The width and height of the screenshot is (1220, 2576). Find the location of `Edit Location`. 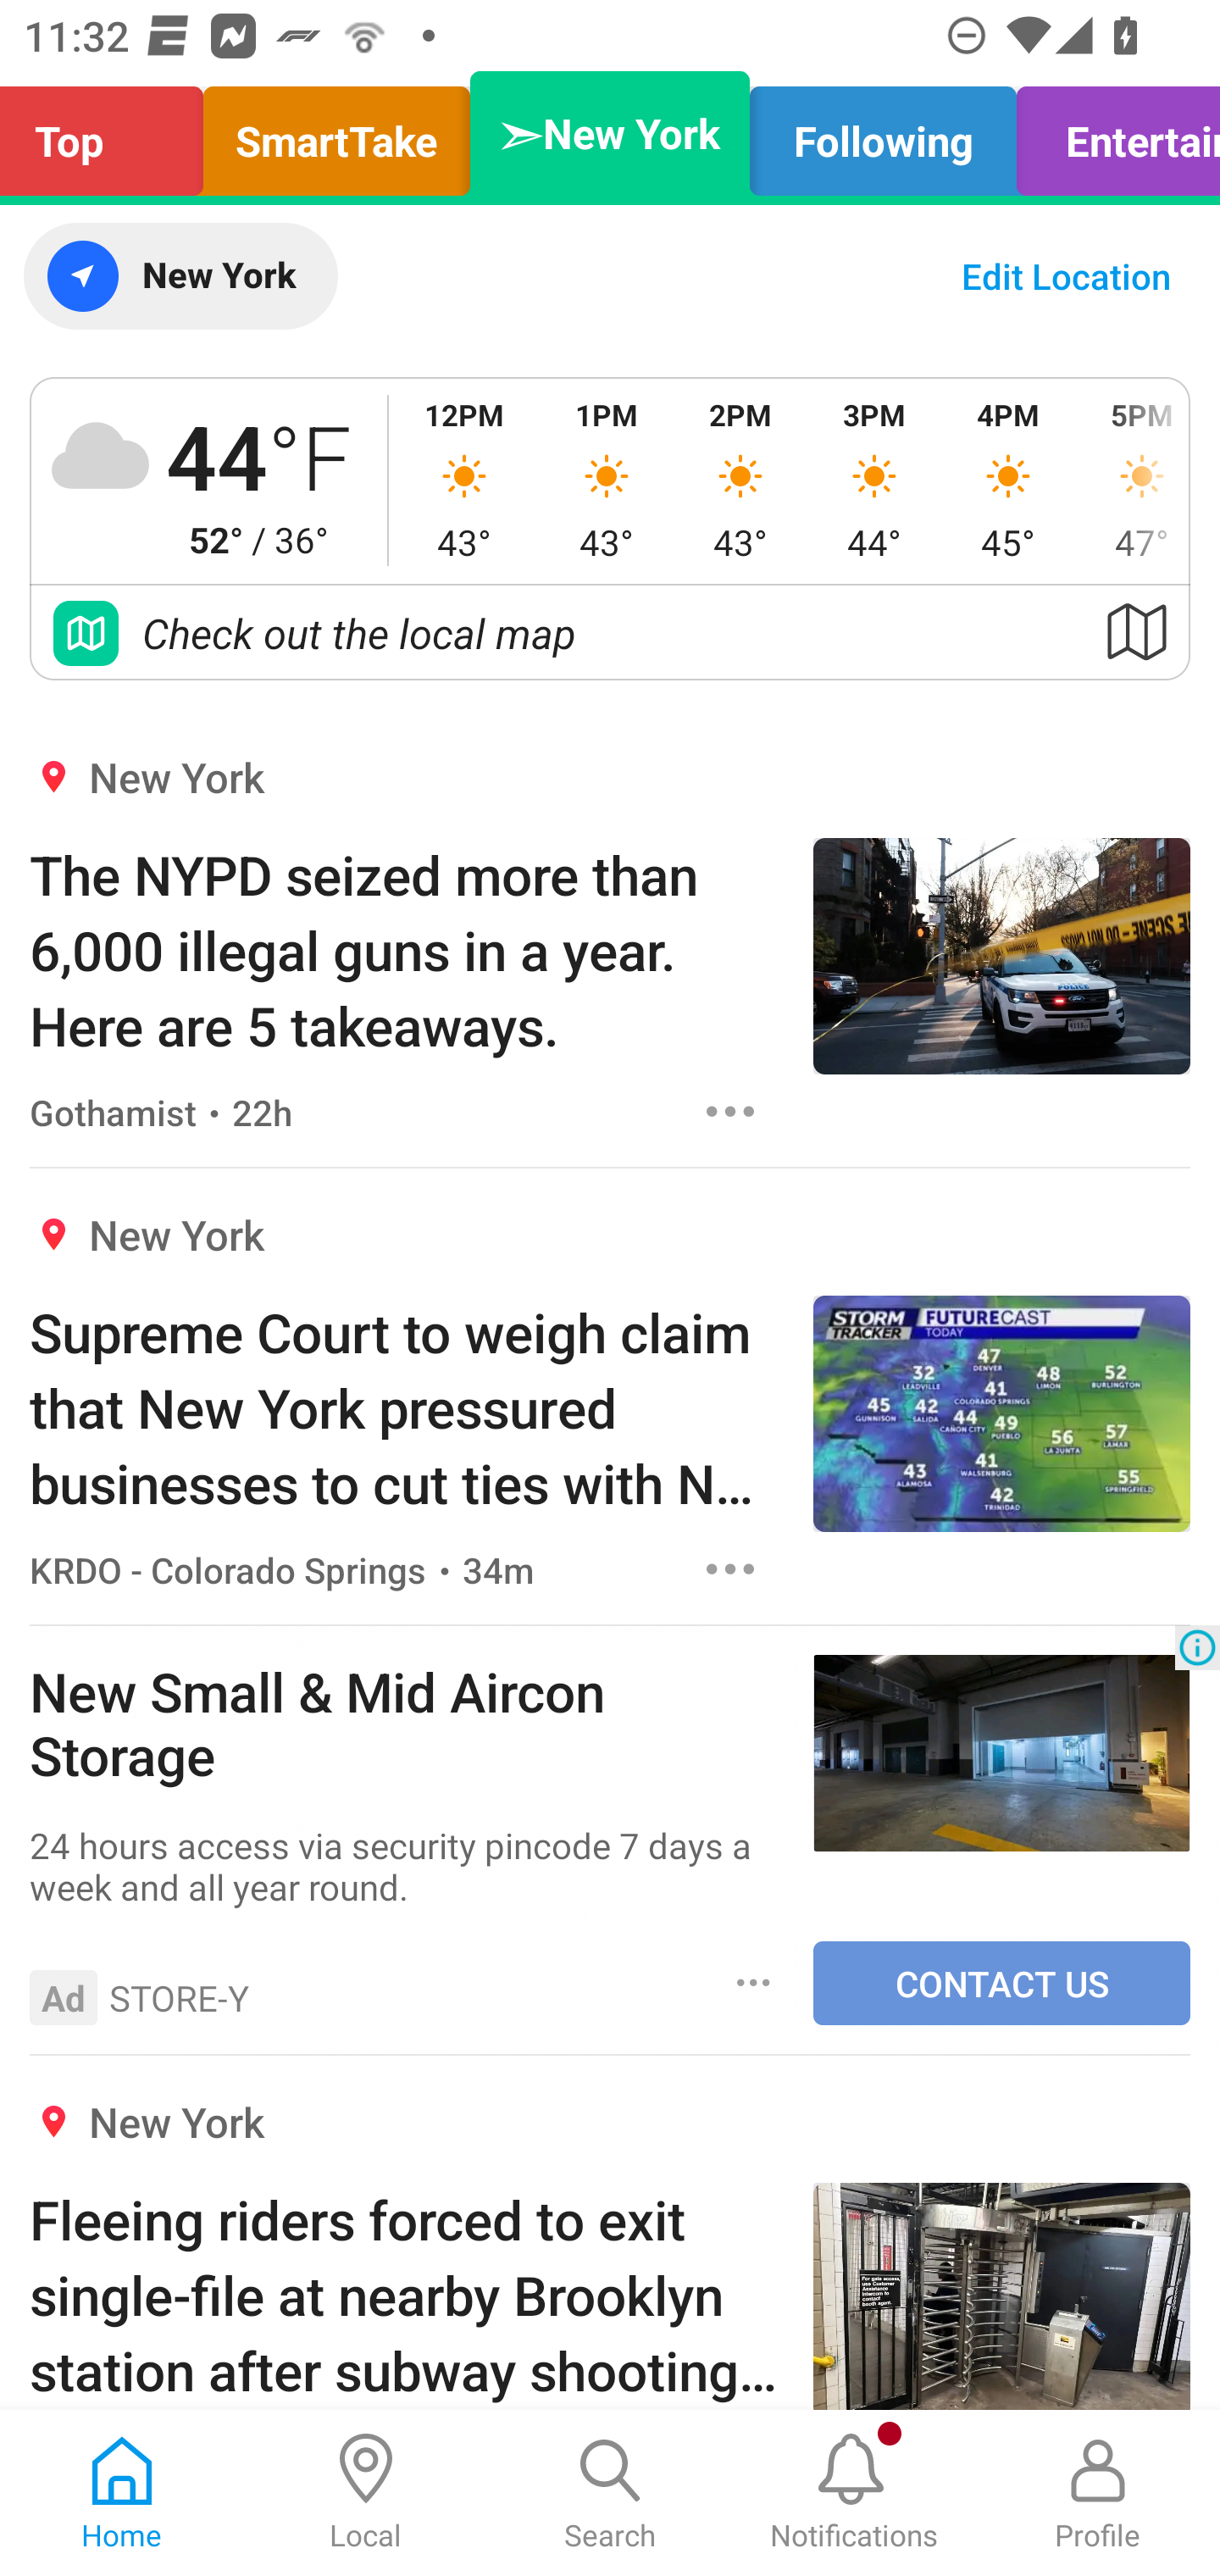

Edit Location is located at coordinates (1066, 276).